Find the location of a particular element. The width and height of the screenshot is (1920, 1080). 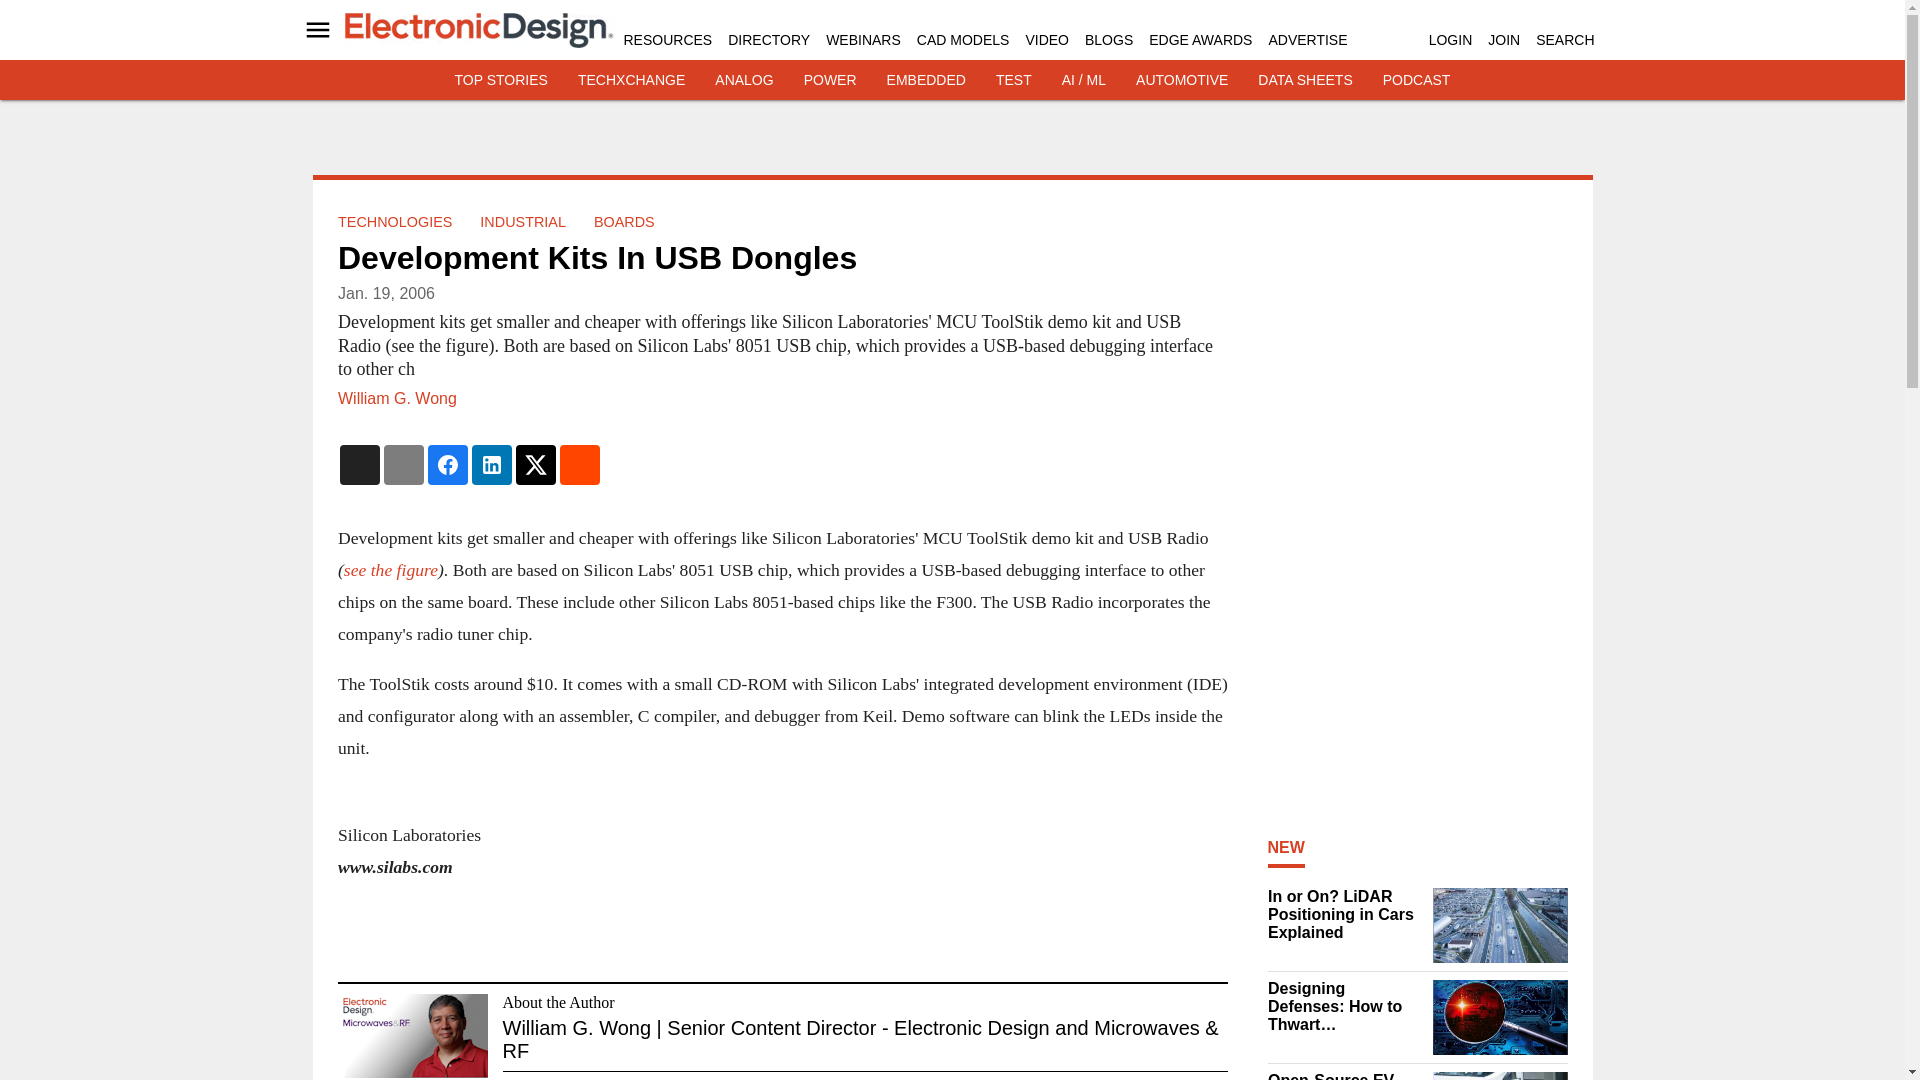

TOP STORIES is located at coordinates (501, 80).